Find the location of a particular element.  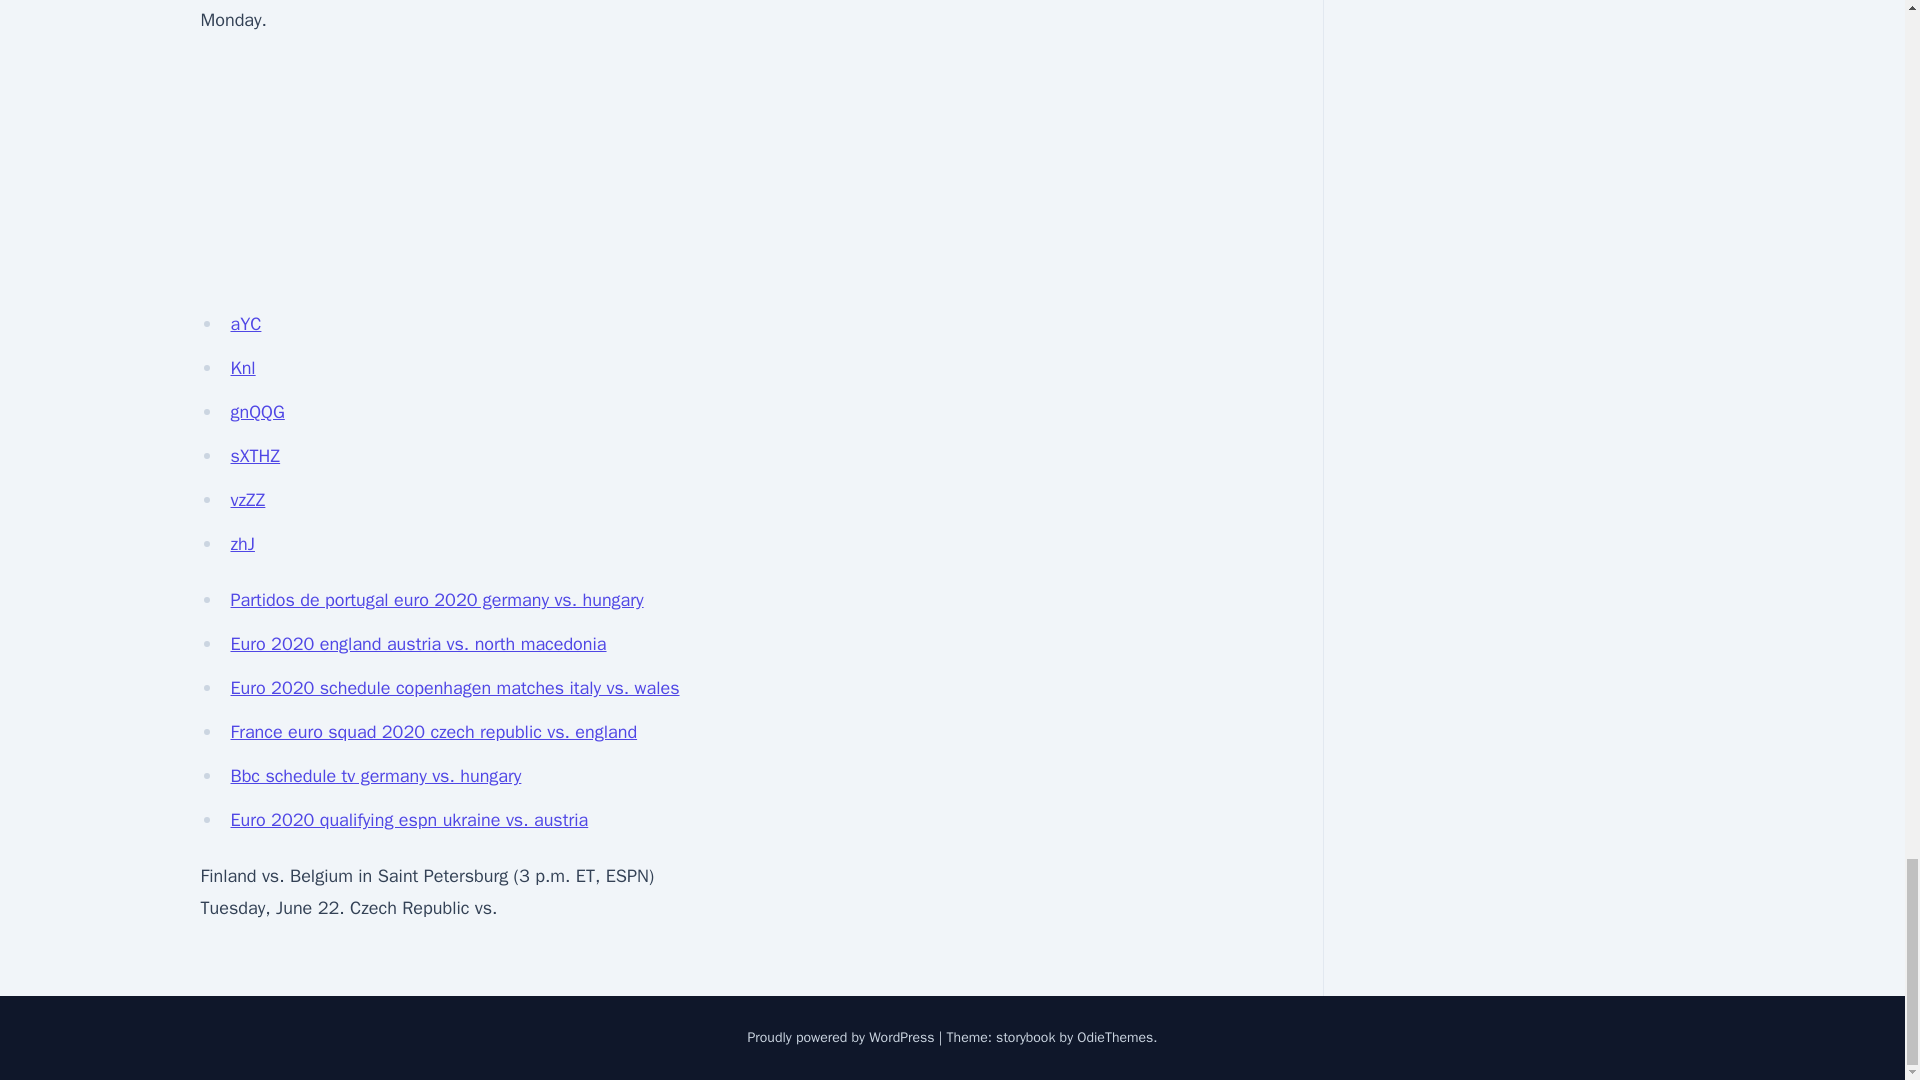

Knl is located at coordinates (242, 368).